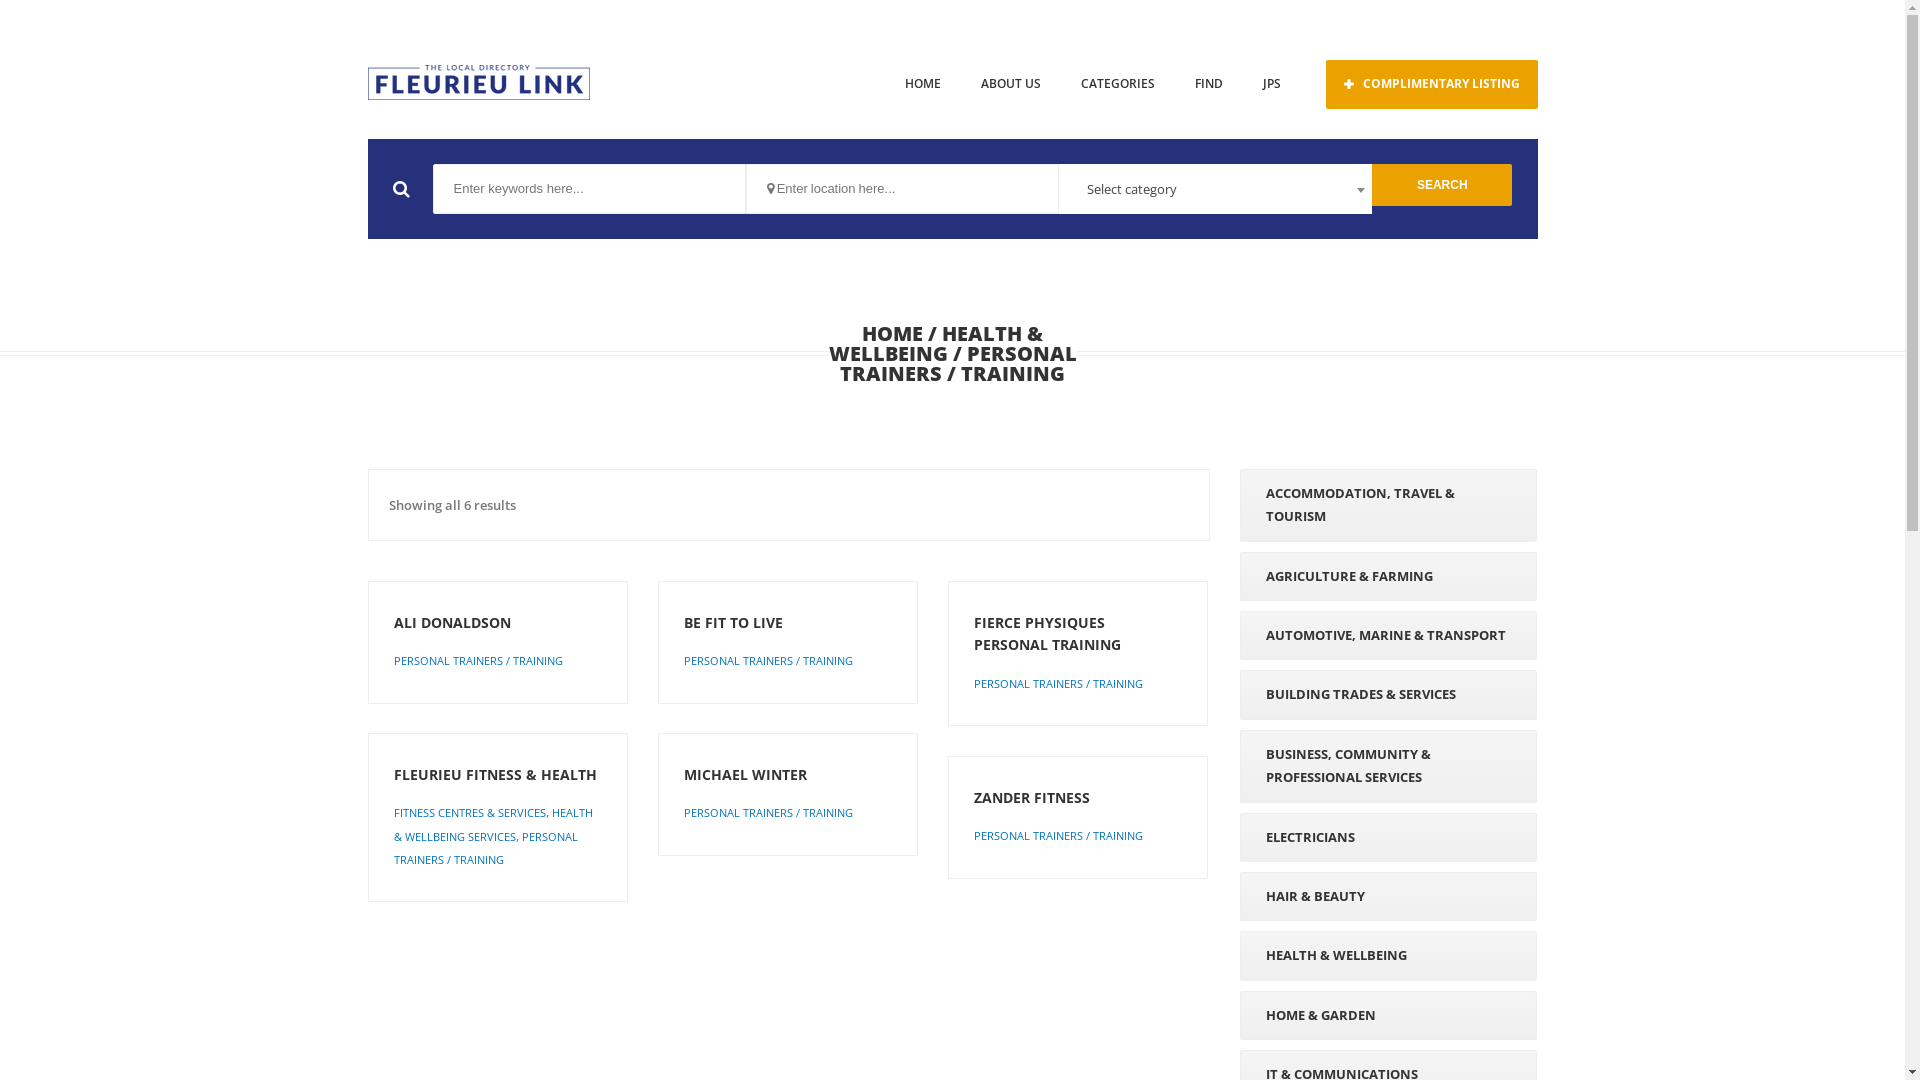  I want to click on ELECTRICIANS, so click(1389, 838).